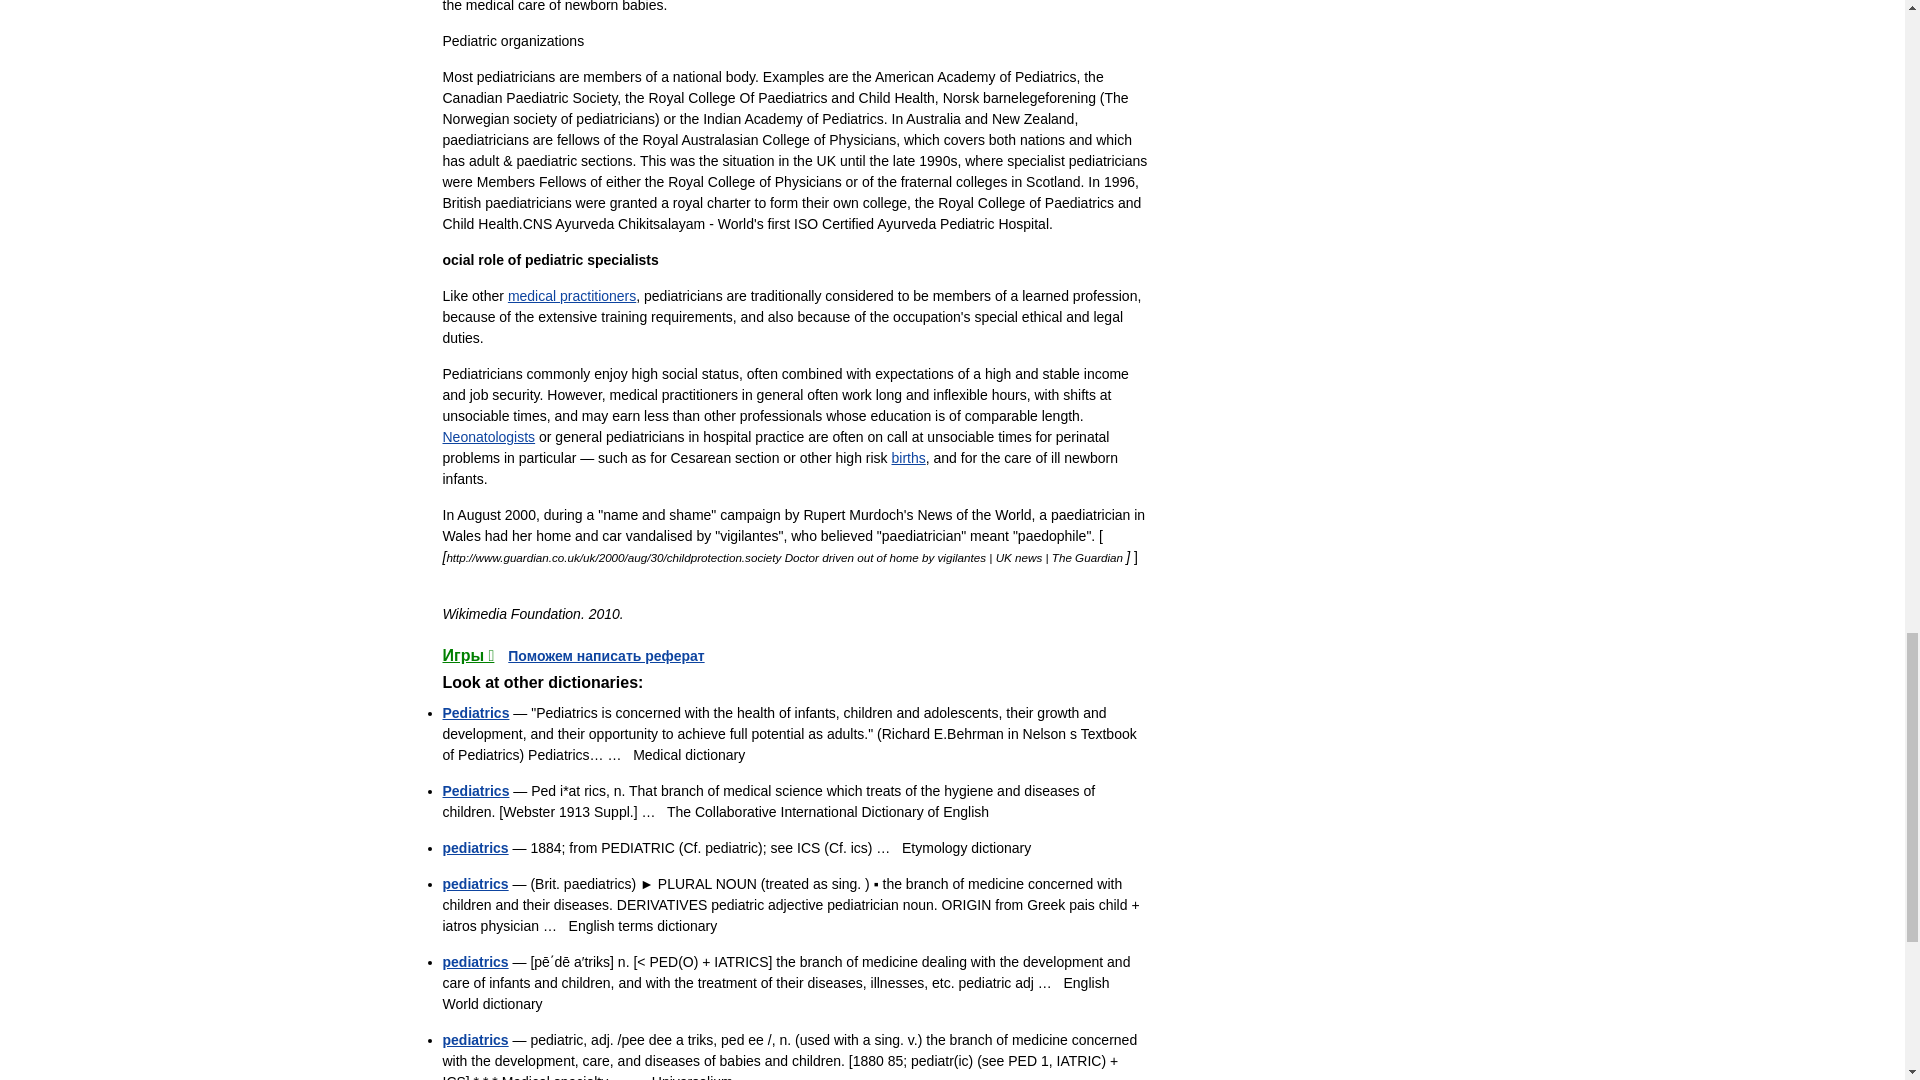 Image resolution: width=1920 pixels, height=1080 pixels. I want to click on Neonatologists, so click(488, 436).